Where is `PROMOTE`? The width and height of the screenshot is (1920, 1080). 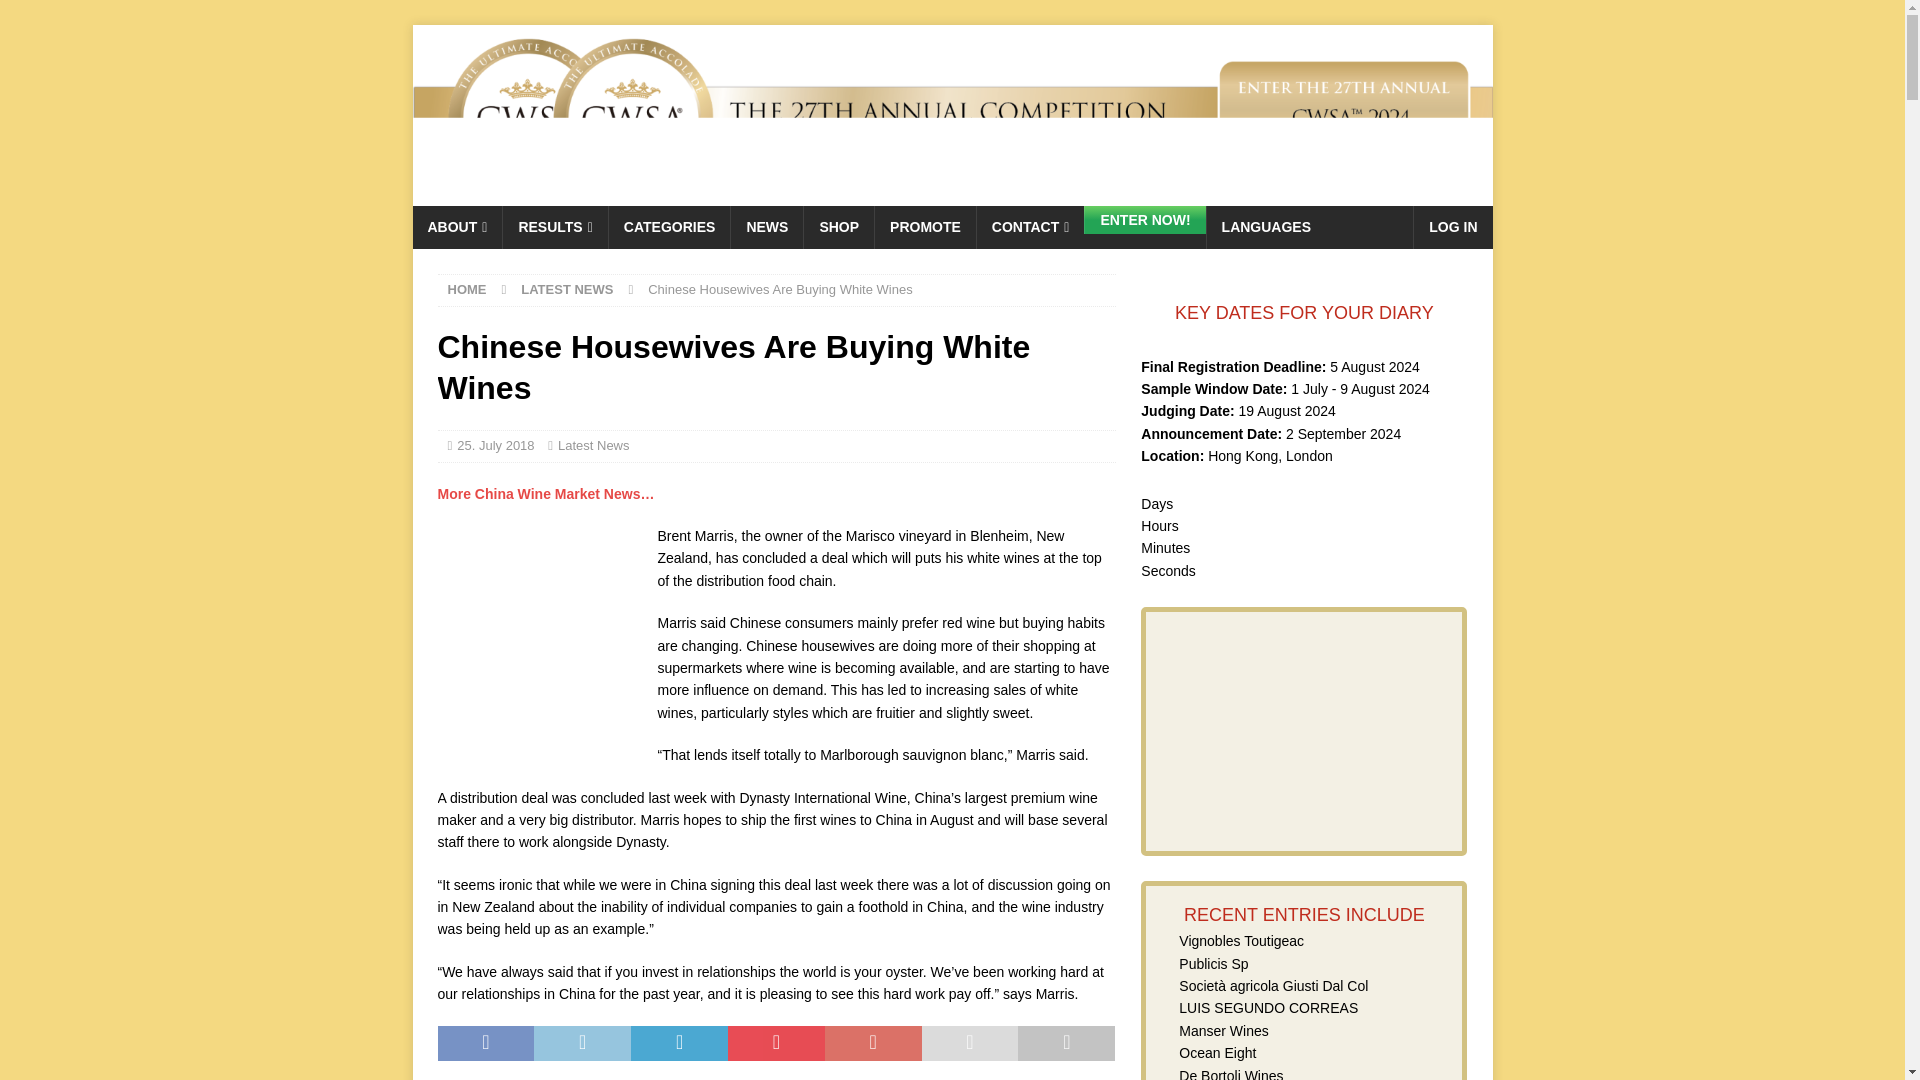 PROMOTE is located at coordinates (924, 227).